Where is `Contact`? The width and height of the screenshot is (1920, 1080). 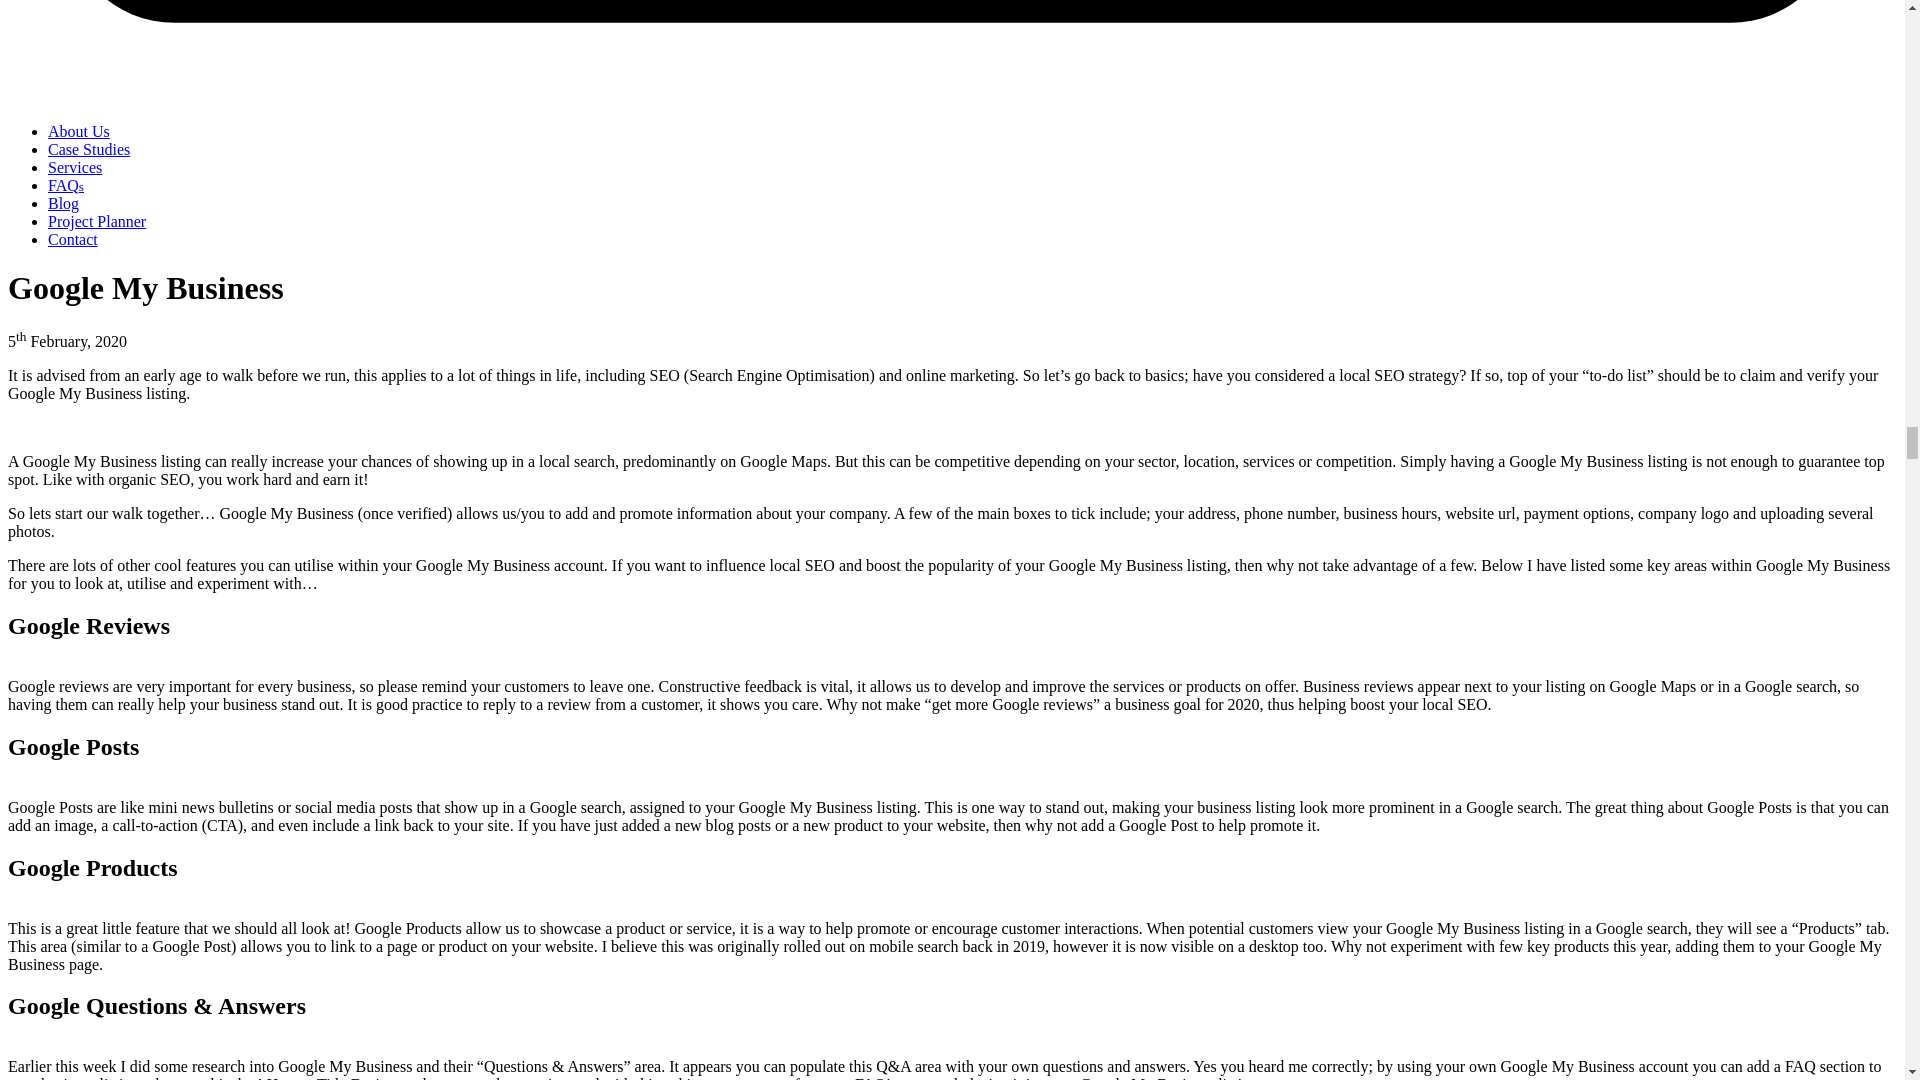 Contact is located at coordinates (72, 240).